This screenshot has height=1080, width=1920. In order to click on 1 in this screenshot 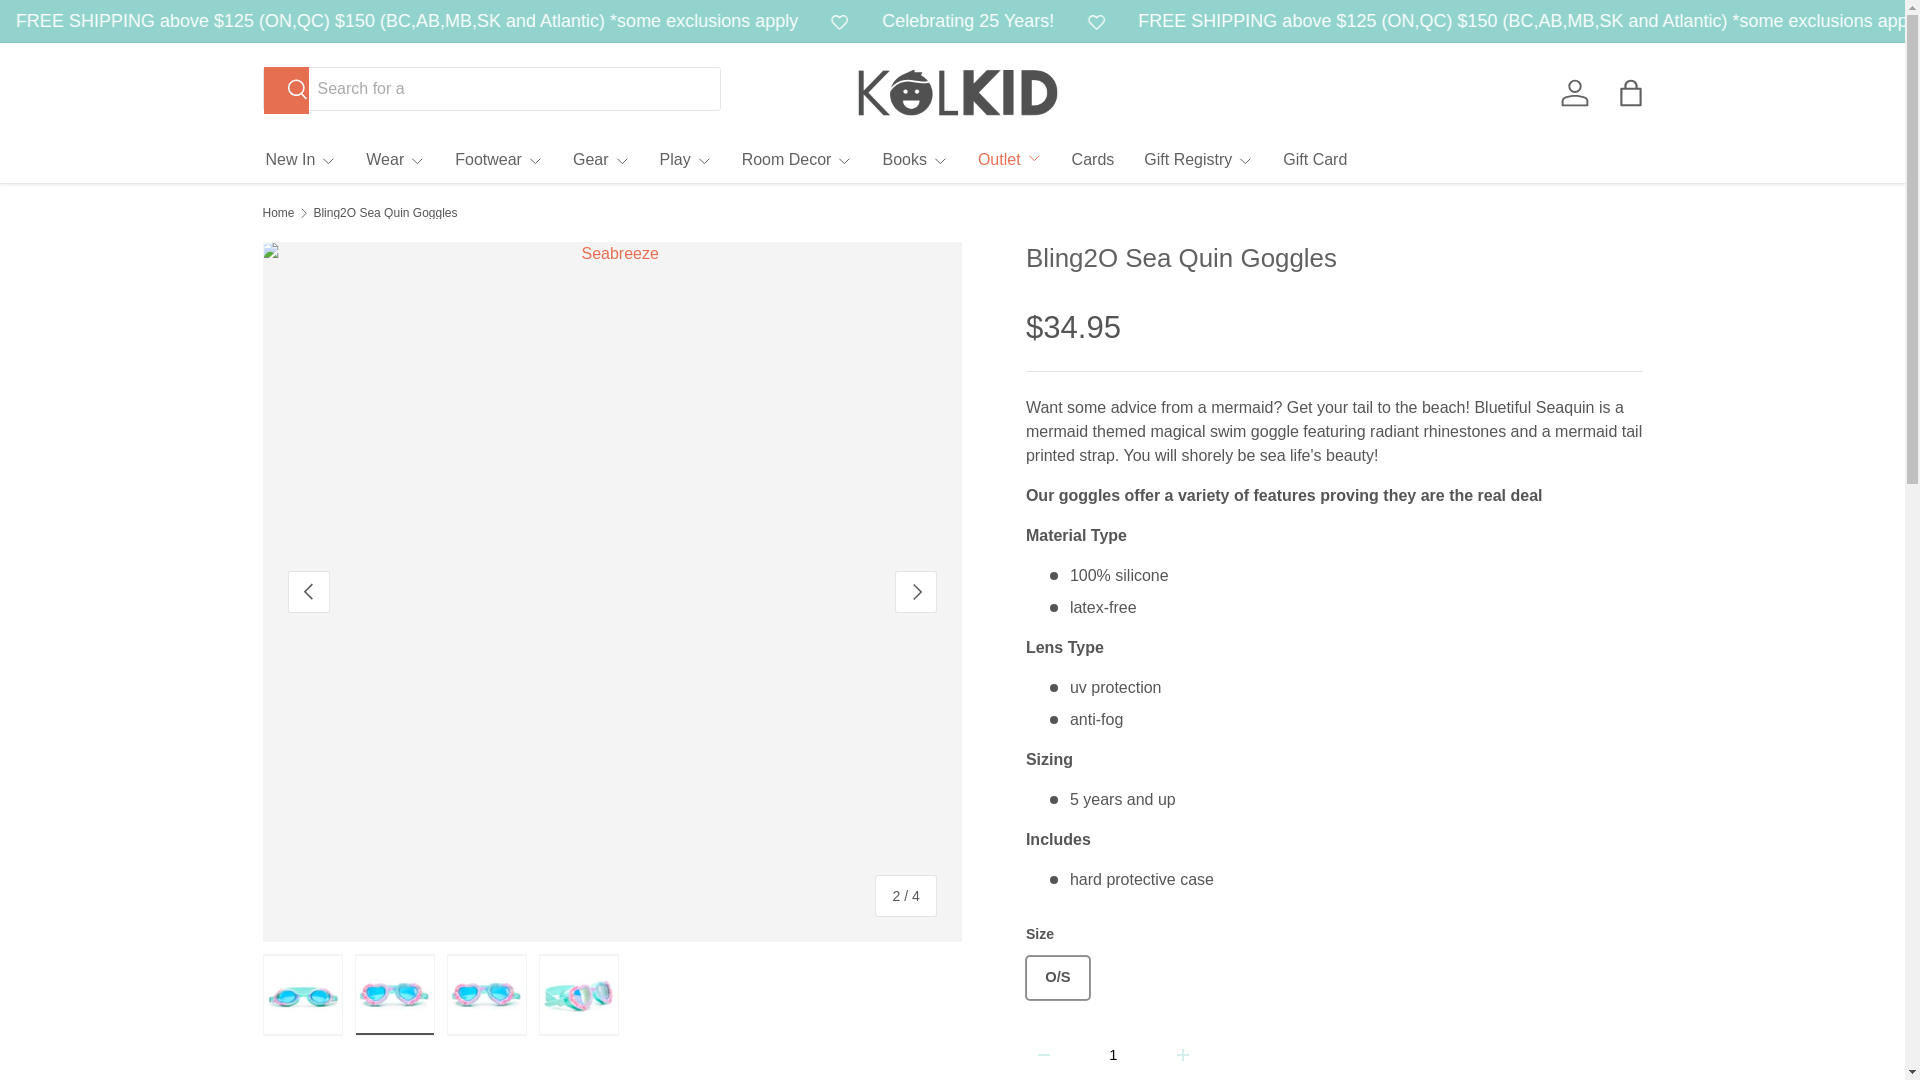, I will do `click(1113, 1054)`.